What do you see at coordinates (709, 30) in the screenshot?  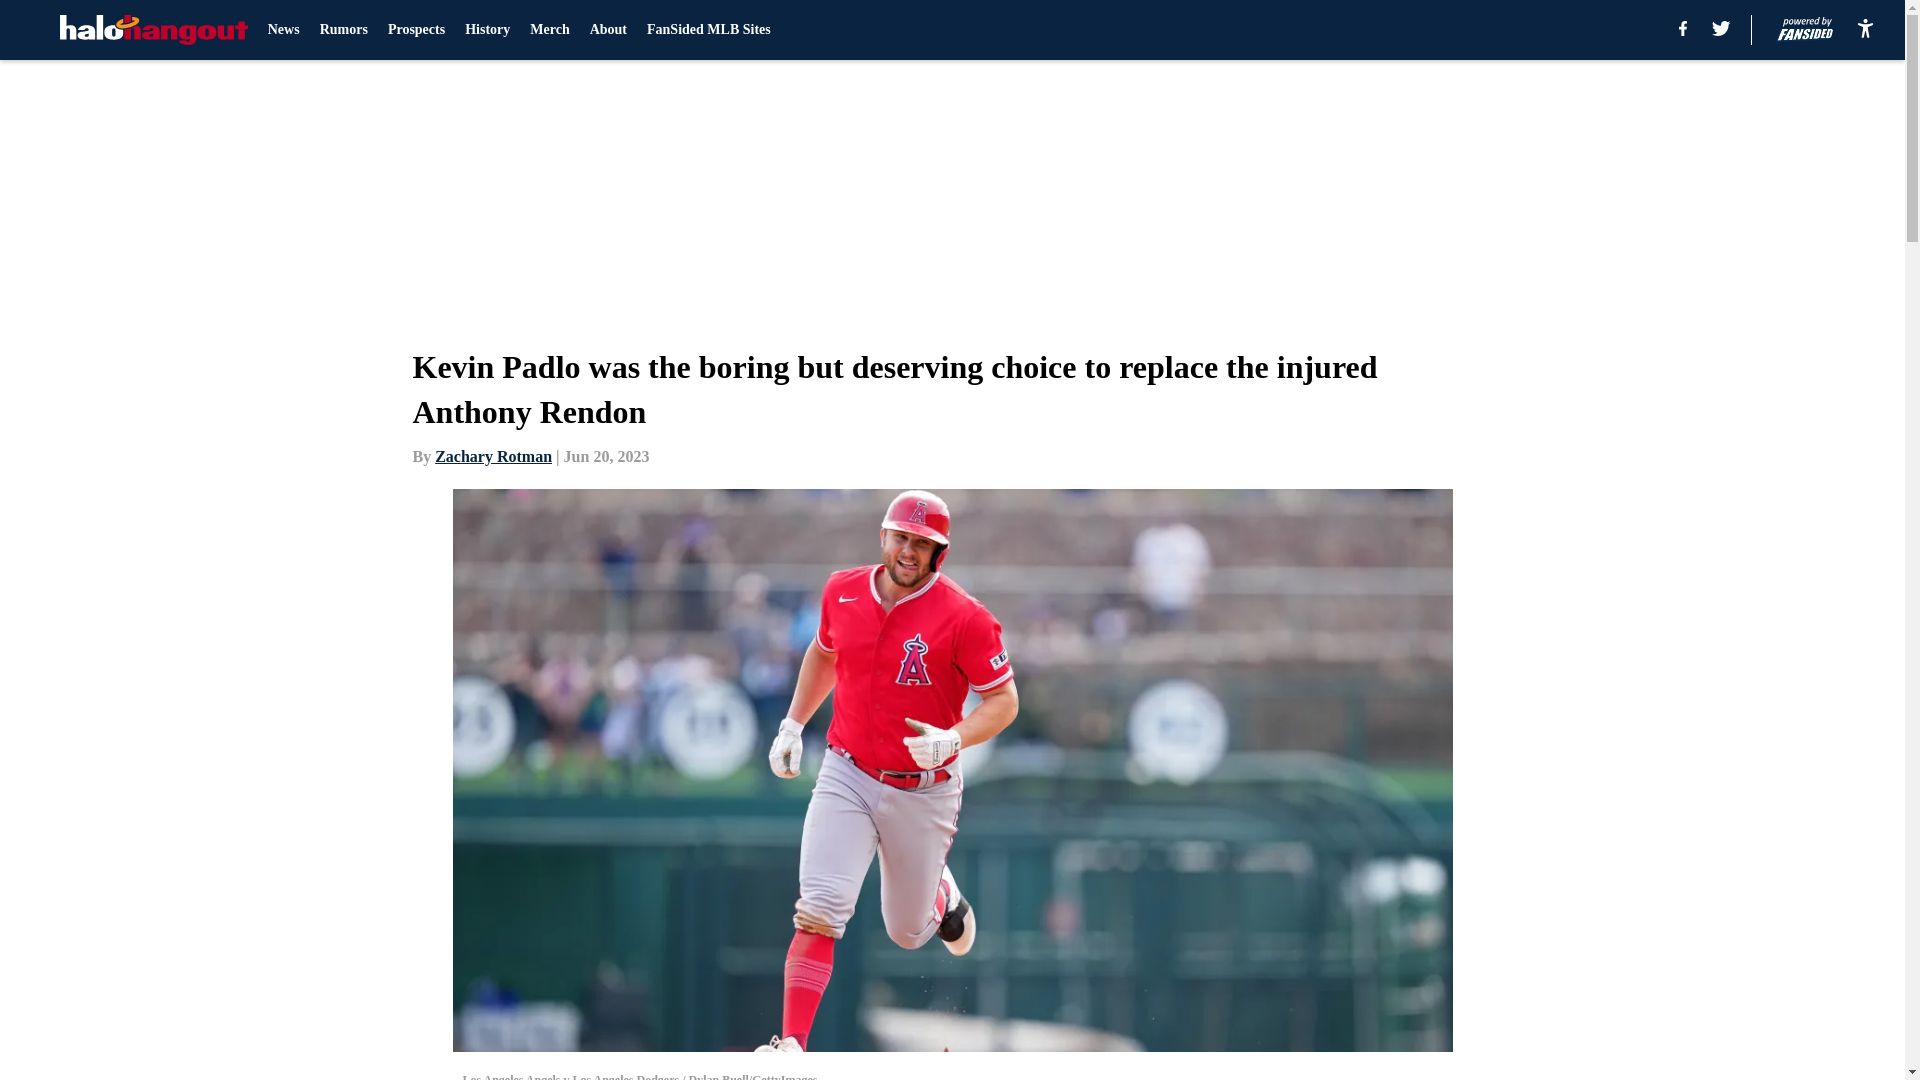 I see `FanSided MLB Sites` at bounding box center [709, 30].